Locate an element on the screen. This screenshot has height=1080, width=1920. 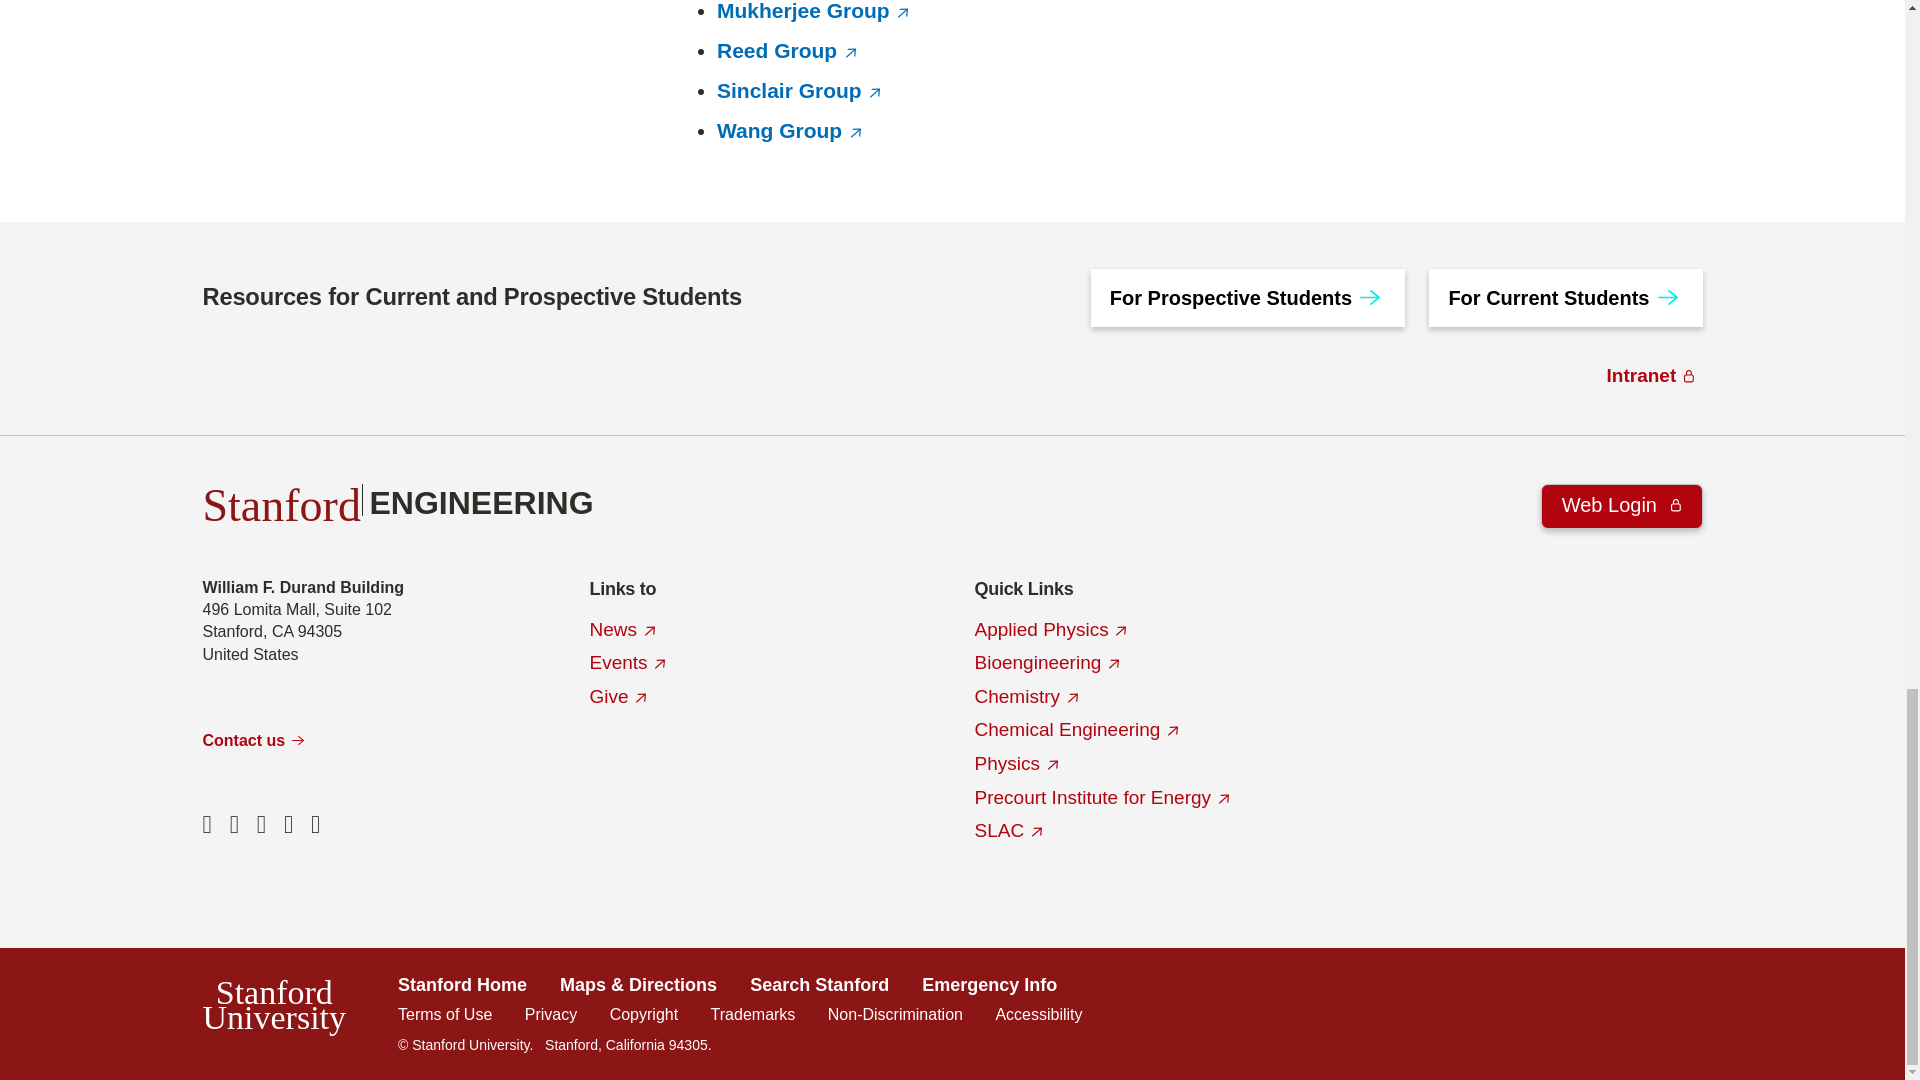
Ownership and use of Stanford trademarks and images is located at coordinates (753, 1014).